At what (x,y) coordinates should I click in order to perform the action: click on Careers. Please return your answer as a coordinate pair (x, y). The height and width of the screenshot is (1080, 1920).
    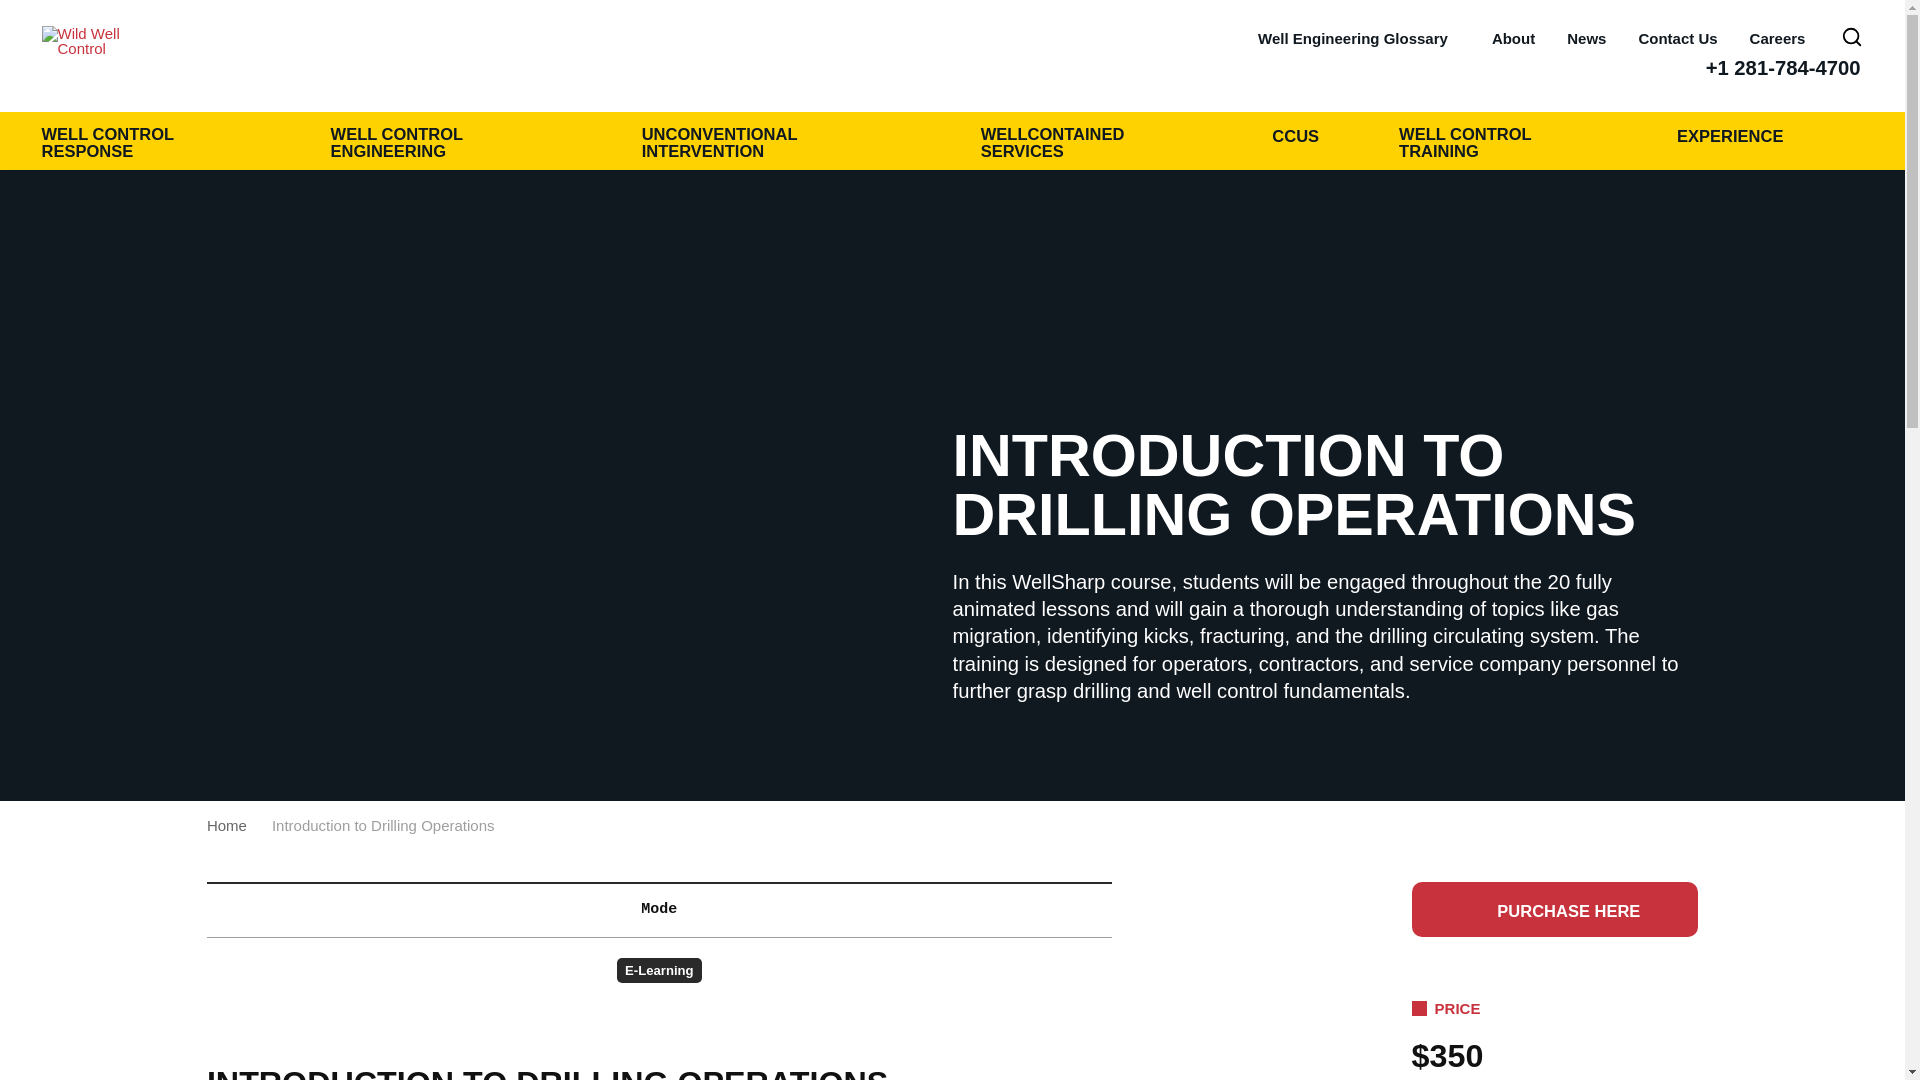
    Looking at the image, I should click on (1784, 38).